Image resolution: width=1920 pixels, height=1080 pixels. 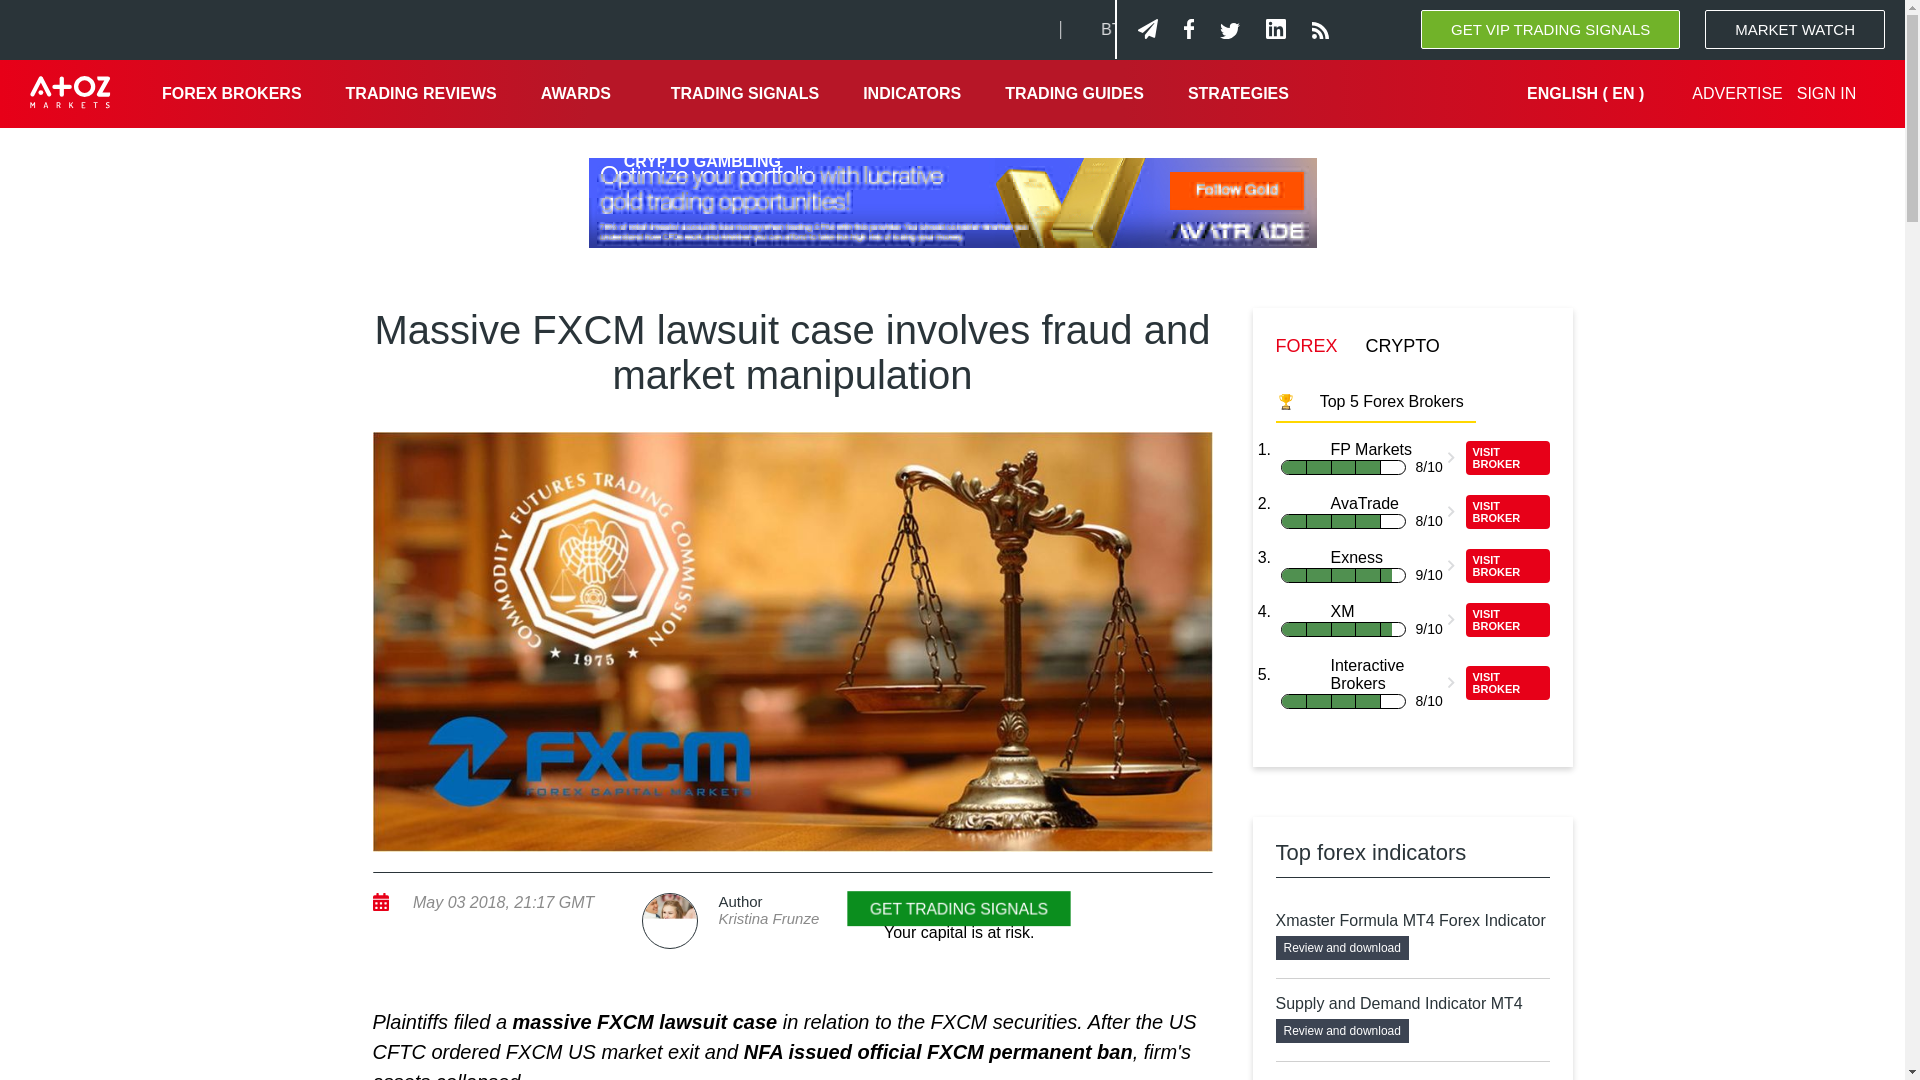 I want to click on TRADING REVIEWS, so click(x=421, y=94).